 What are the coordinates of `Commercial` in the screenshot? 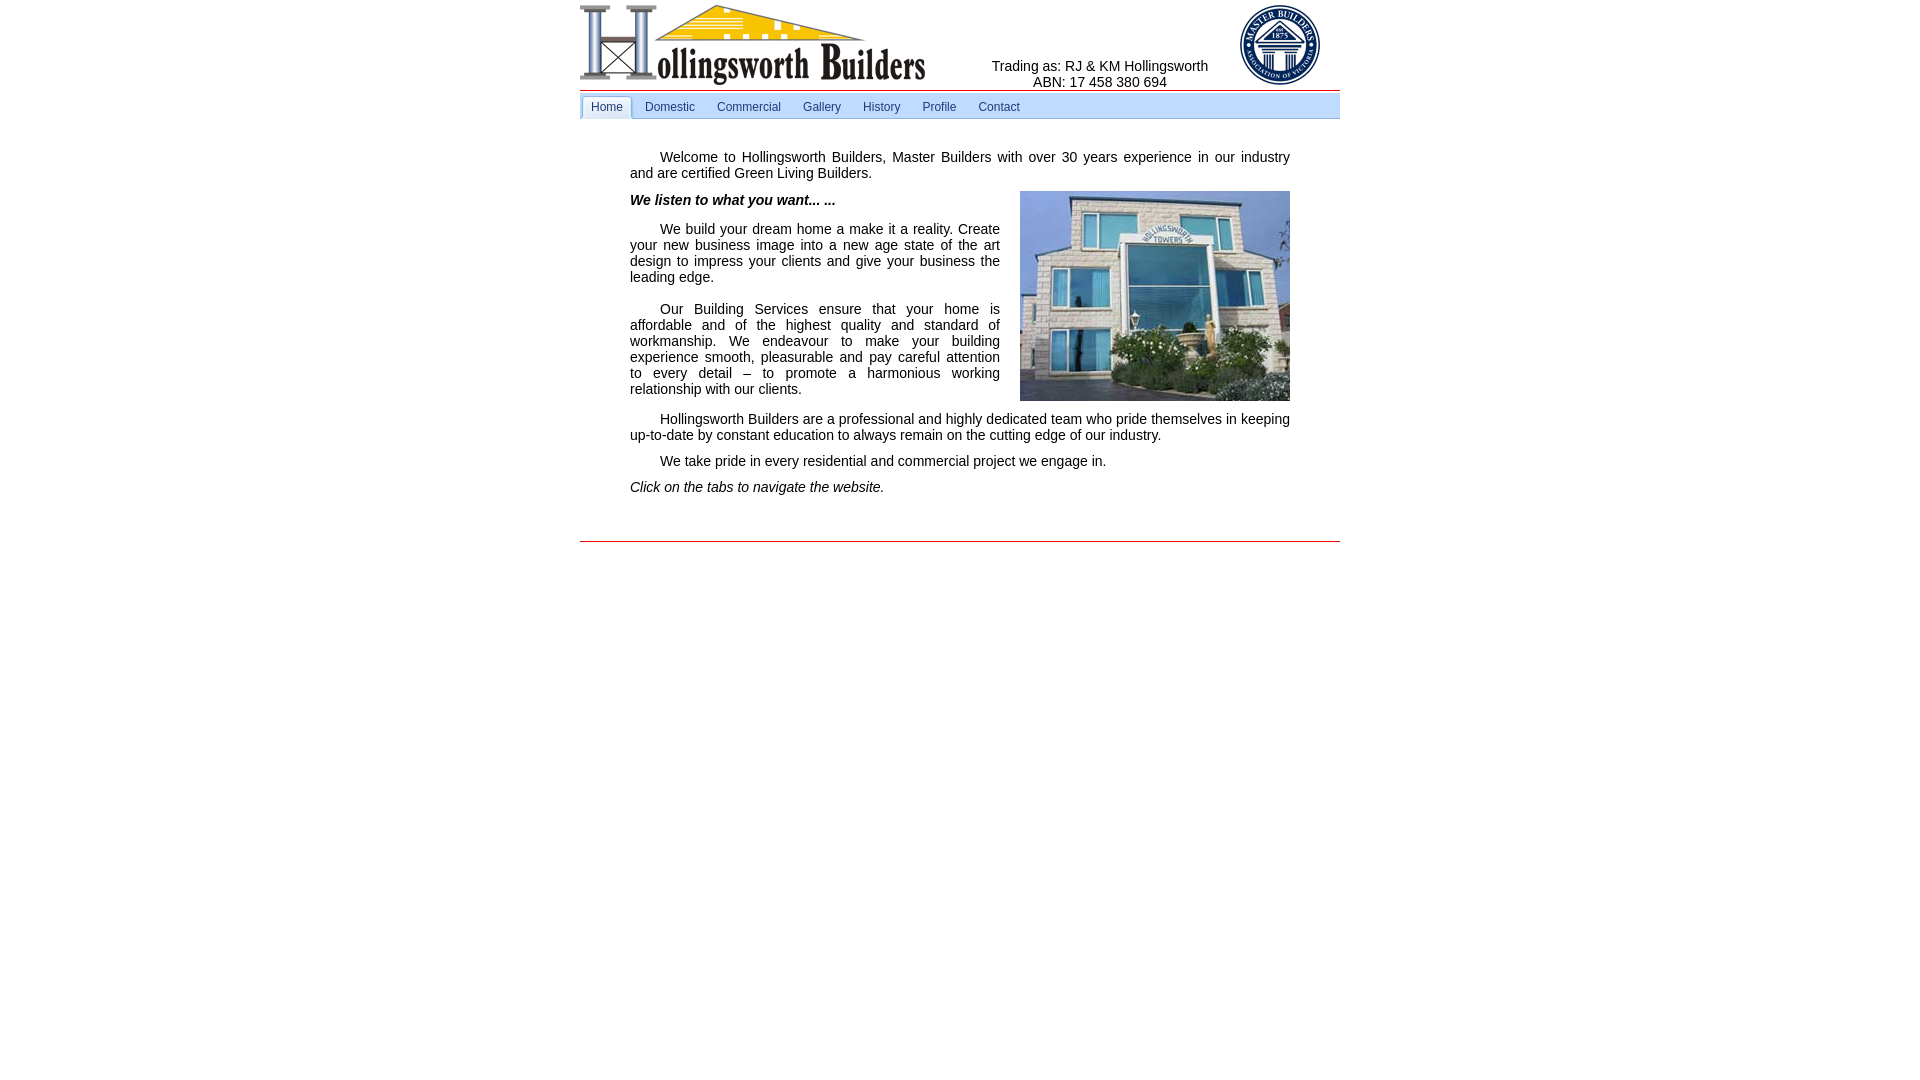 It's located at (749, 108).